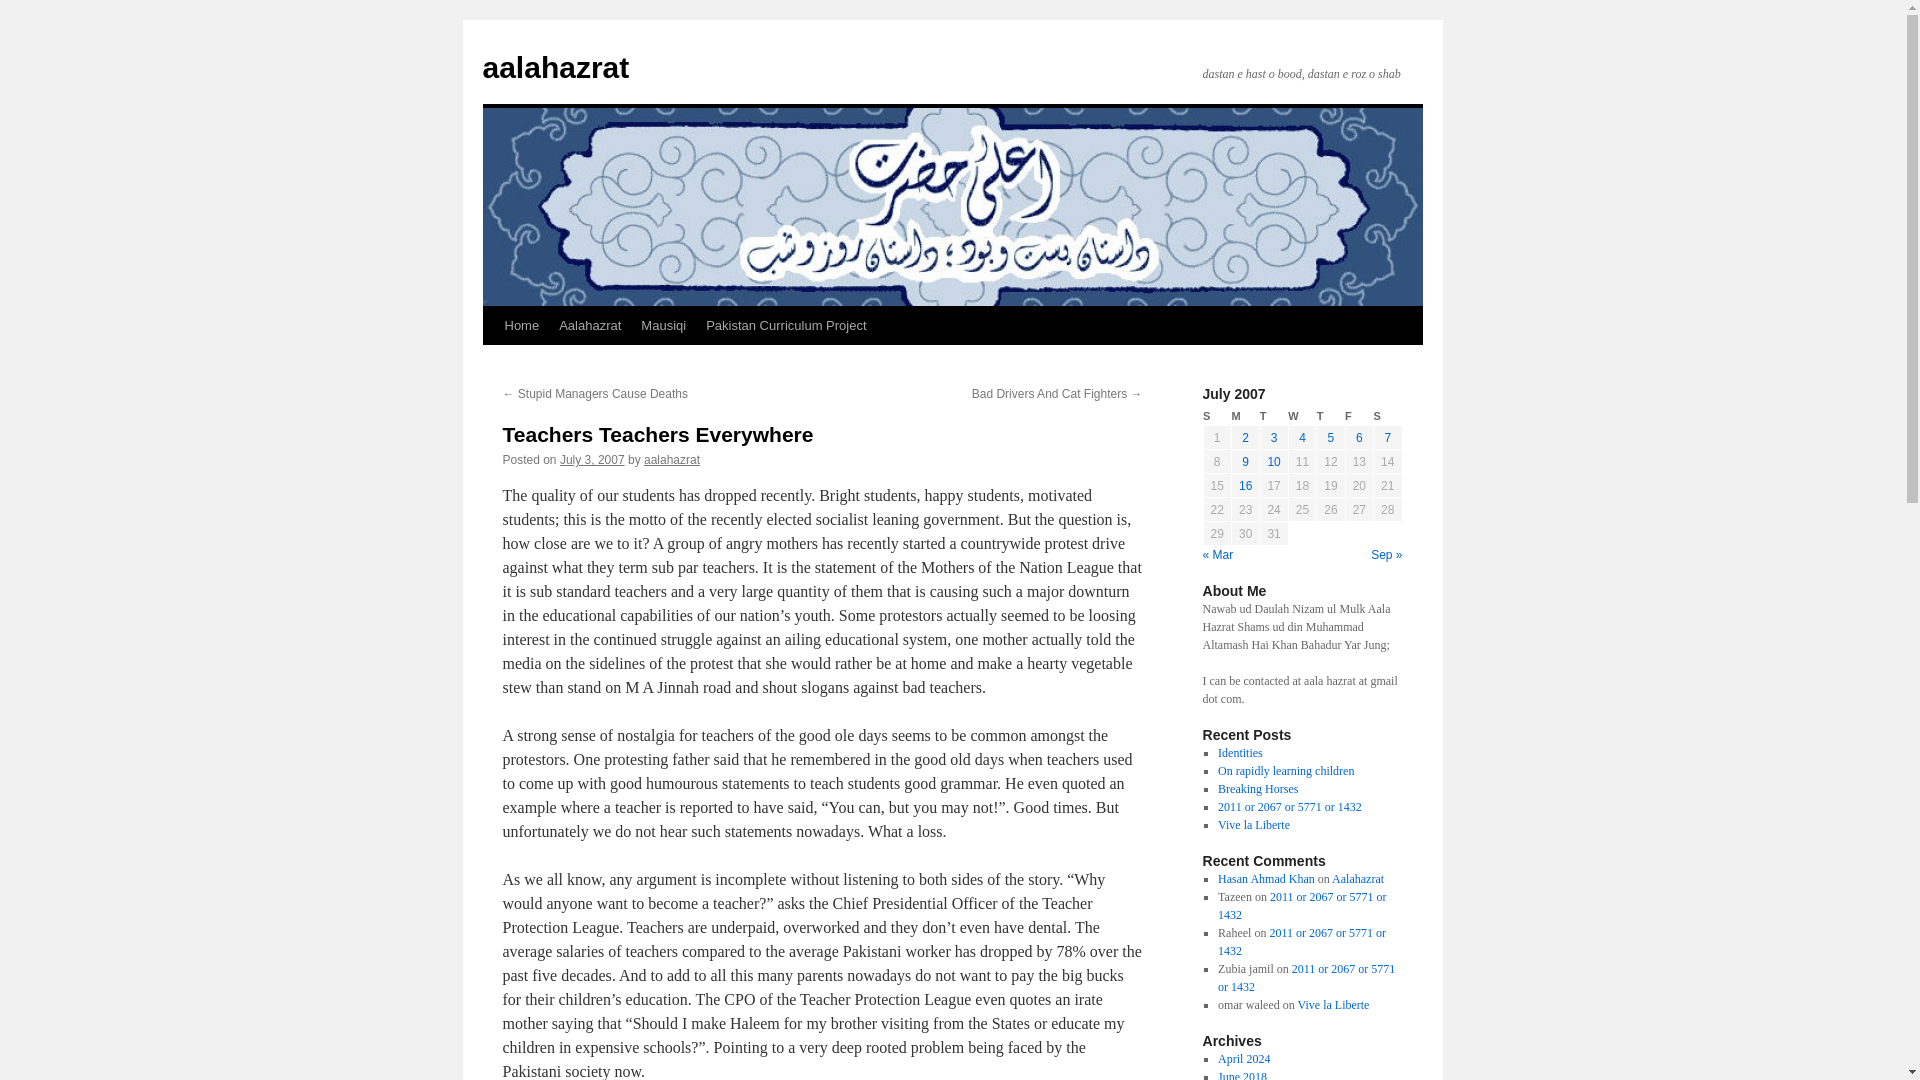 This screenshot has width=1920, height=1080. I want to click on Wednesday, so click(1302, 416).